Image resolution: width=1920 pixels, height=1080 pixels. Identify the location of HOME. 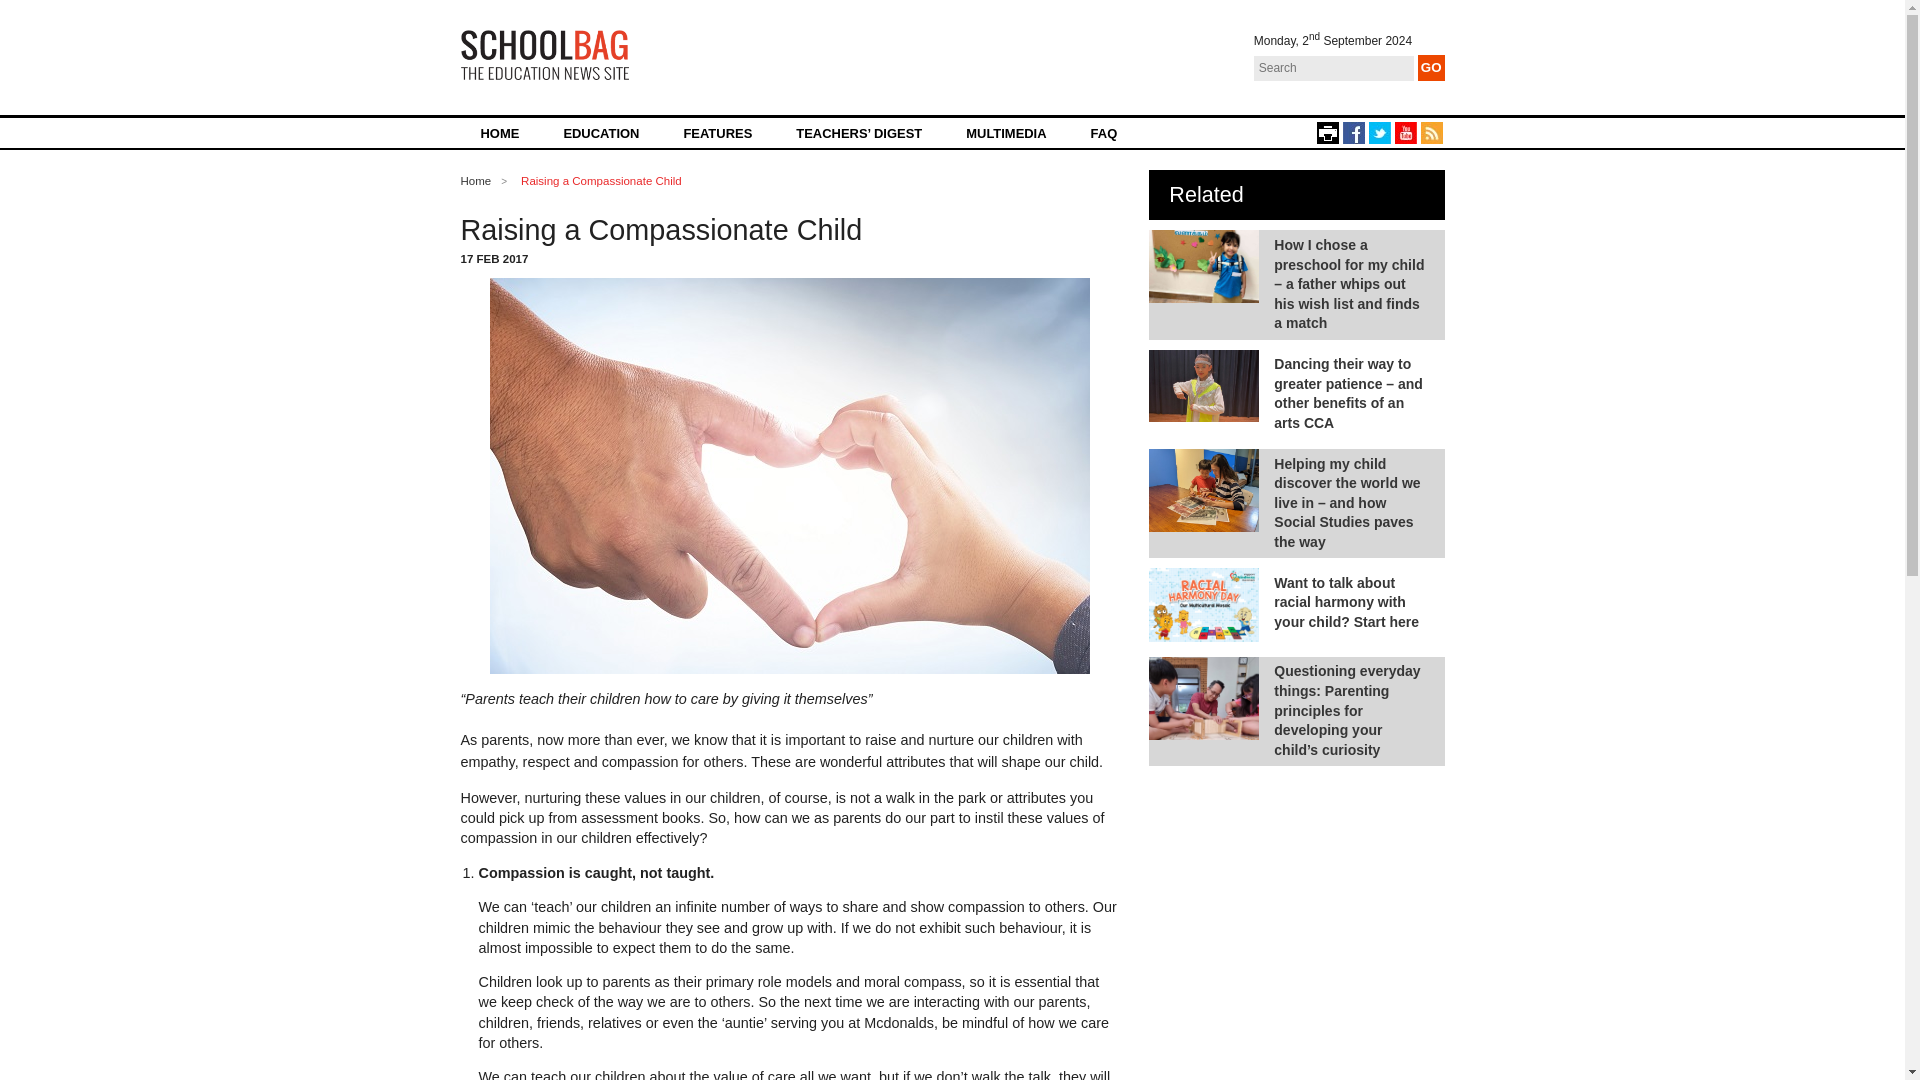
(500, 132).